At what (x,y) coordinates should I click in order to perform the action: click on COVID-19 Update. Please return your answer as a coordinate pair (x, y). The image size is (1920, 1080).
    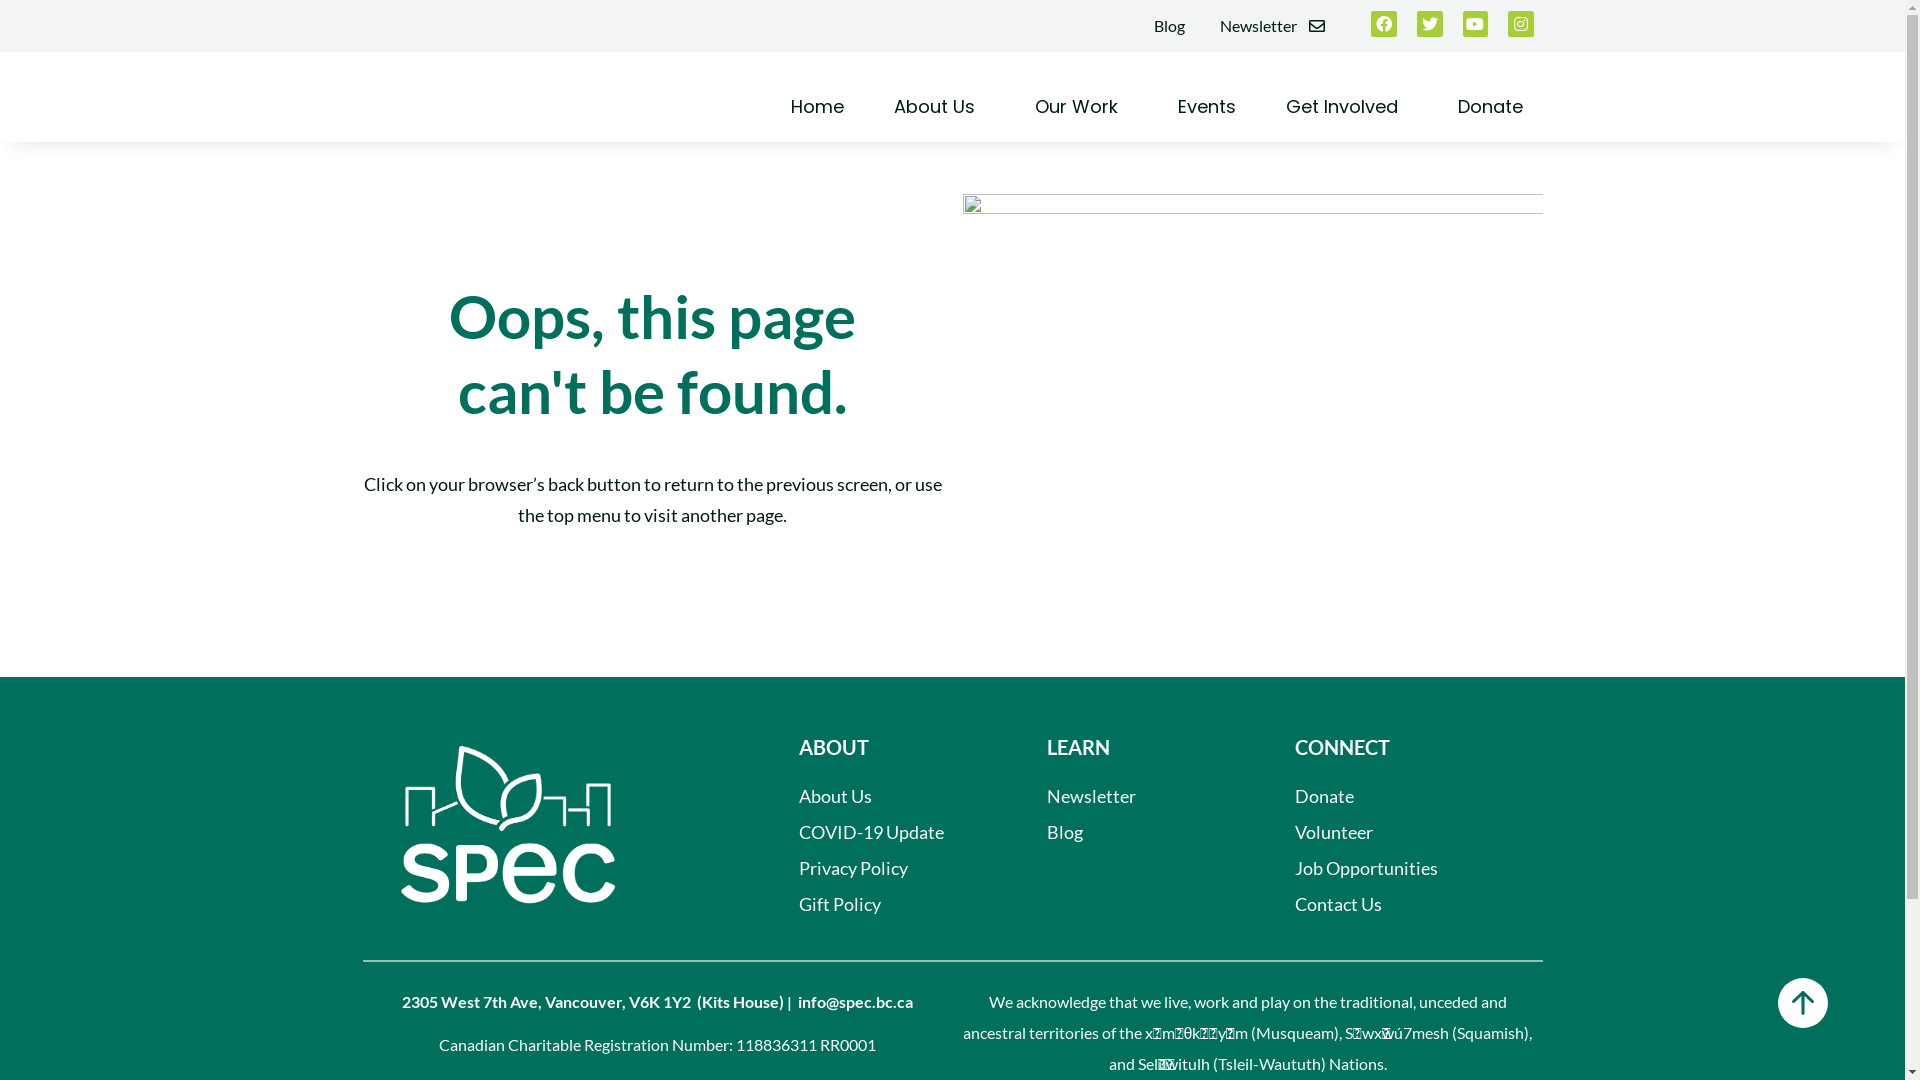
    Looking at the image, I should click on (898, 832).